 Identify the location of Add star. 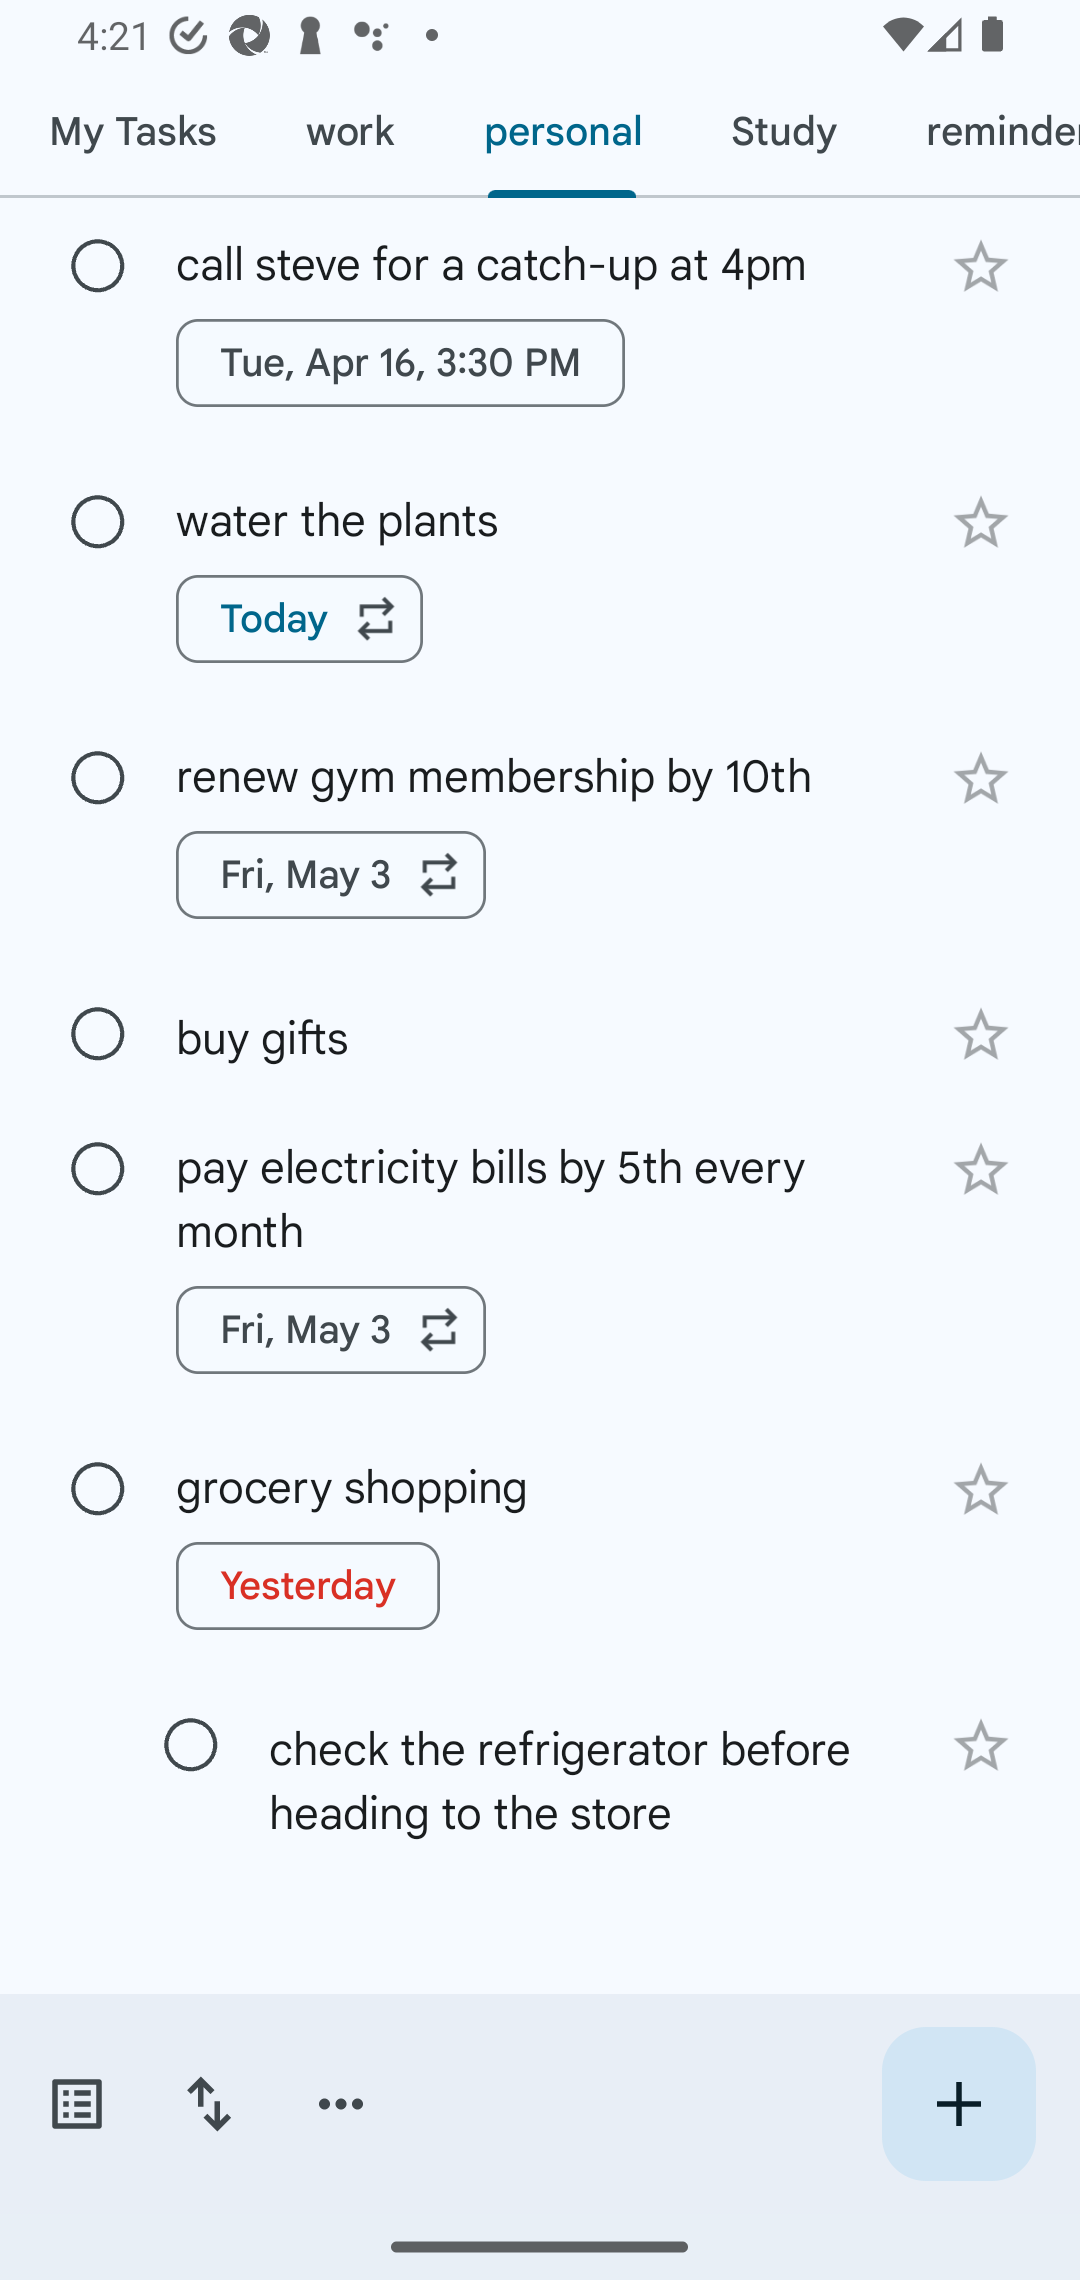
(980, 1035).